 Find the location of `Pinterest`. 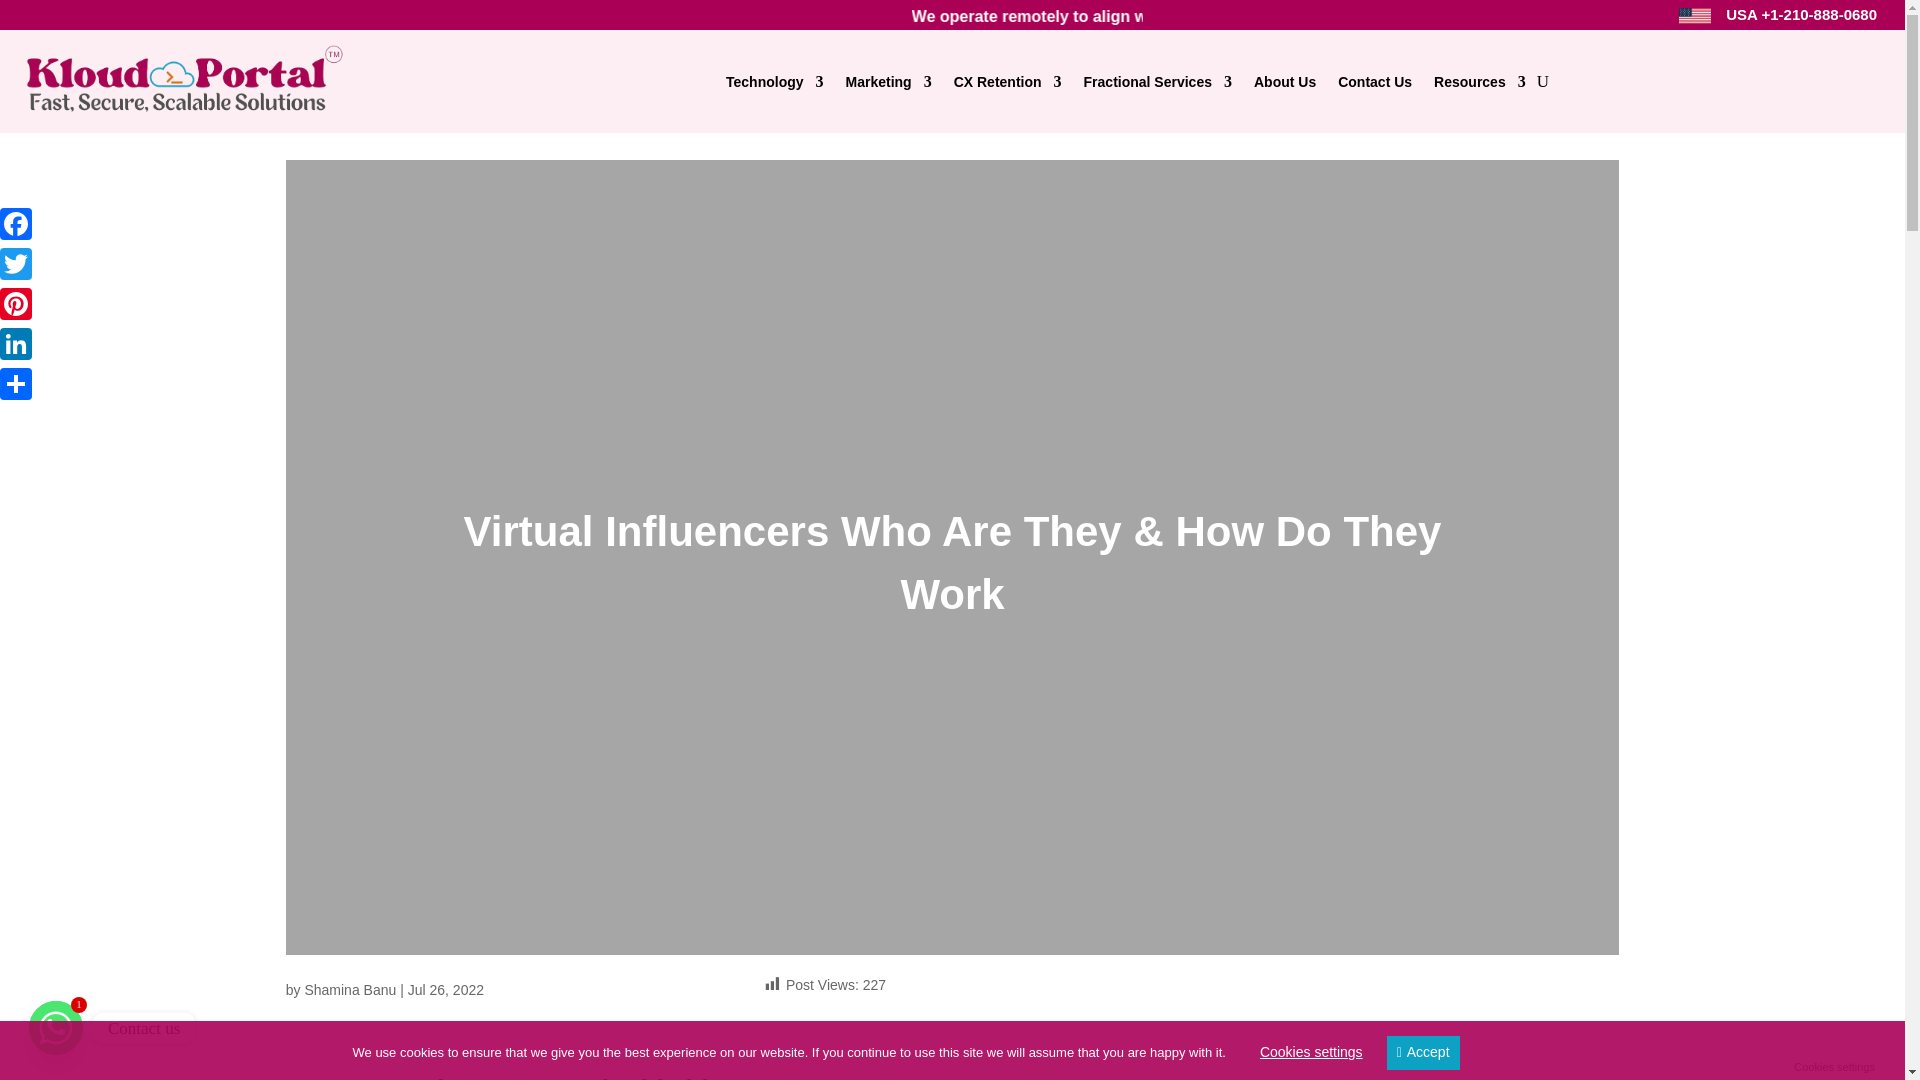

Pinterest is located at coordinates (18, 304).